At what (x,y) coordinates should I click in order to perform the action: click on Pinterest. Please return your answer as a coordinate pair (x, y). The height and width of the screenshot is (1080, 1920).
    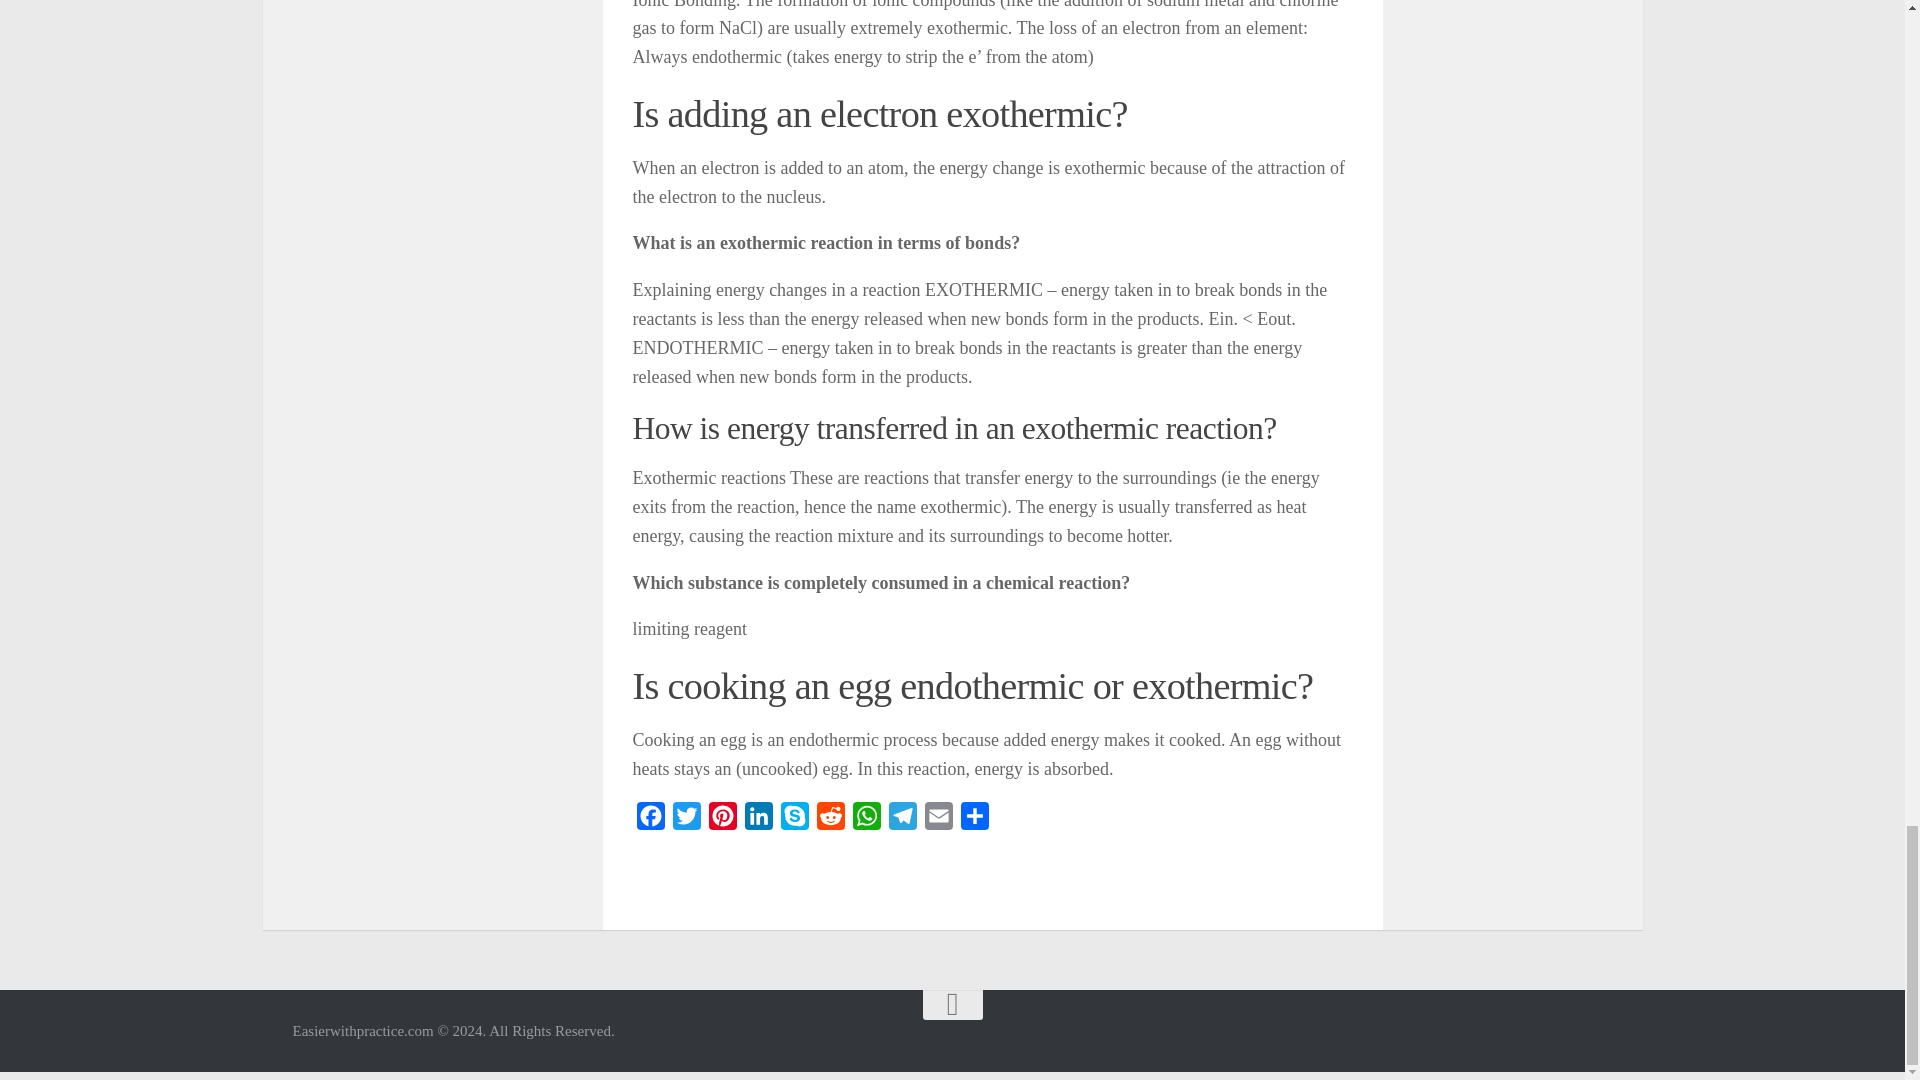
    Looking at the image, I should click on (722, 820).